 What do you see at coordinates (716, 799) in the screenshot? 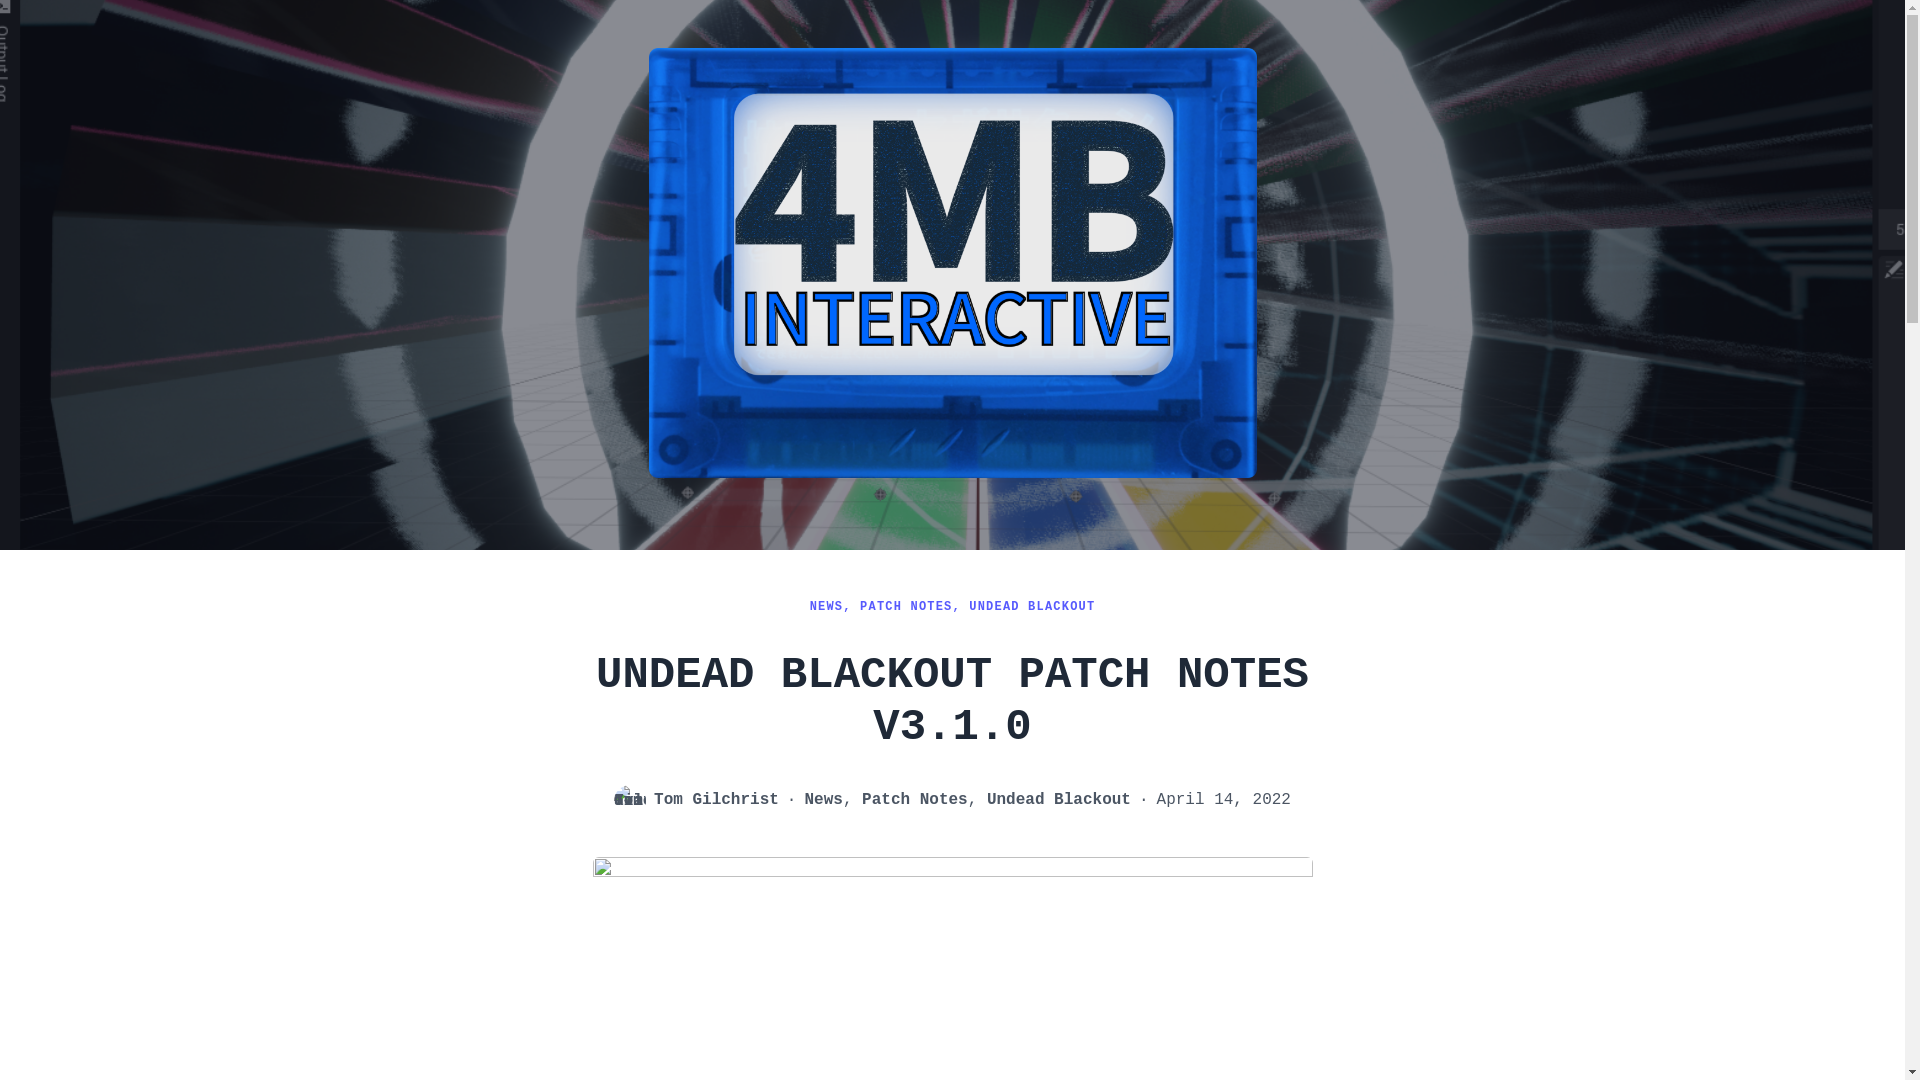
I see `Tom Gilchrist` at bounding box center [716, 799].